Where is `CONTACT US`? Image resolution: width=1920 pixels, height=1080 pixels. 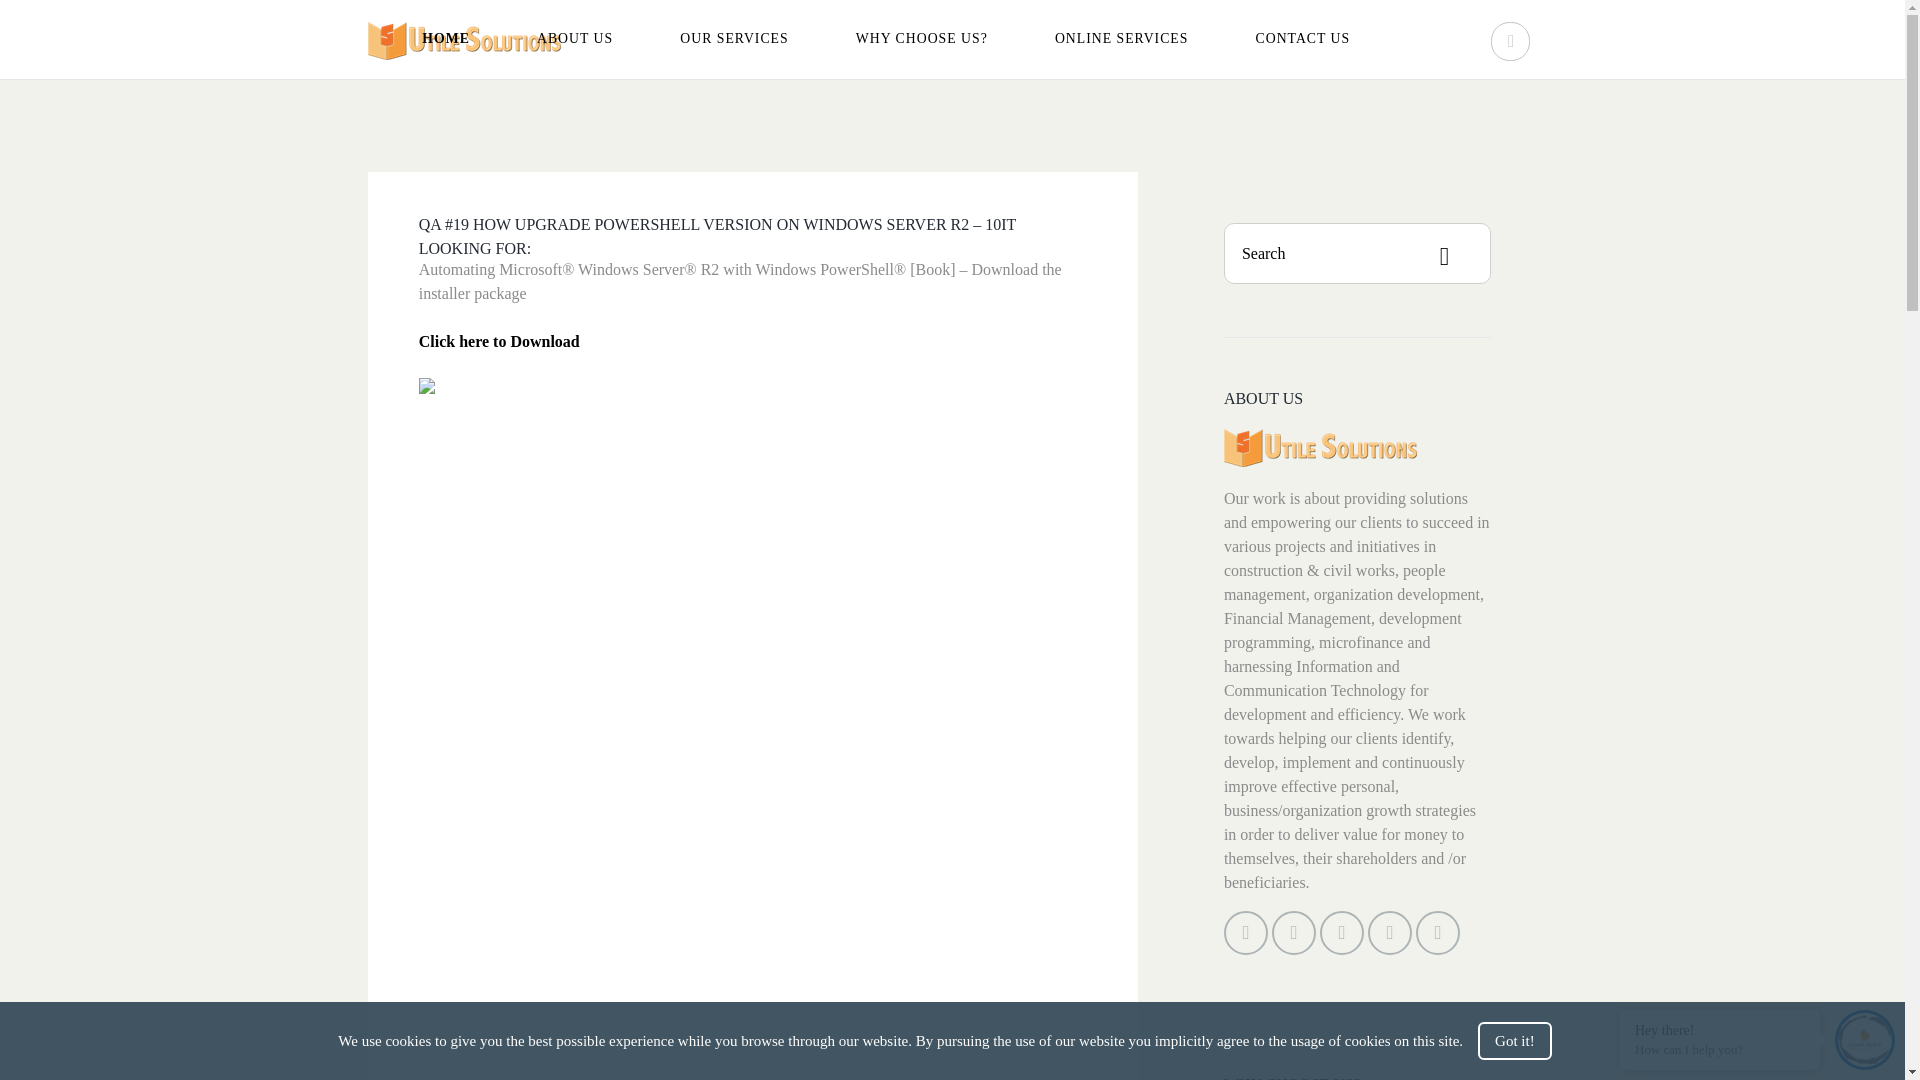
CONTACT US is located at coordinates (1303, 38).